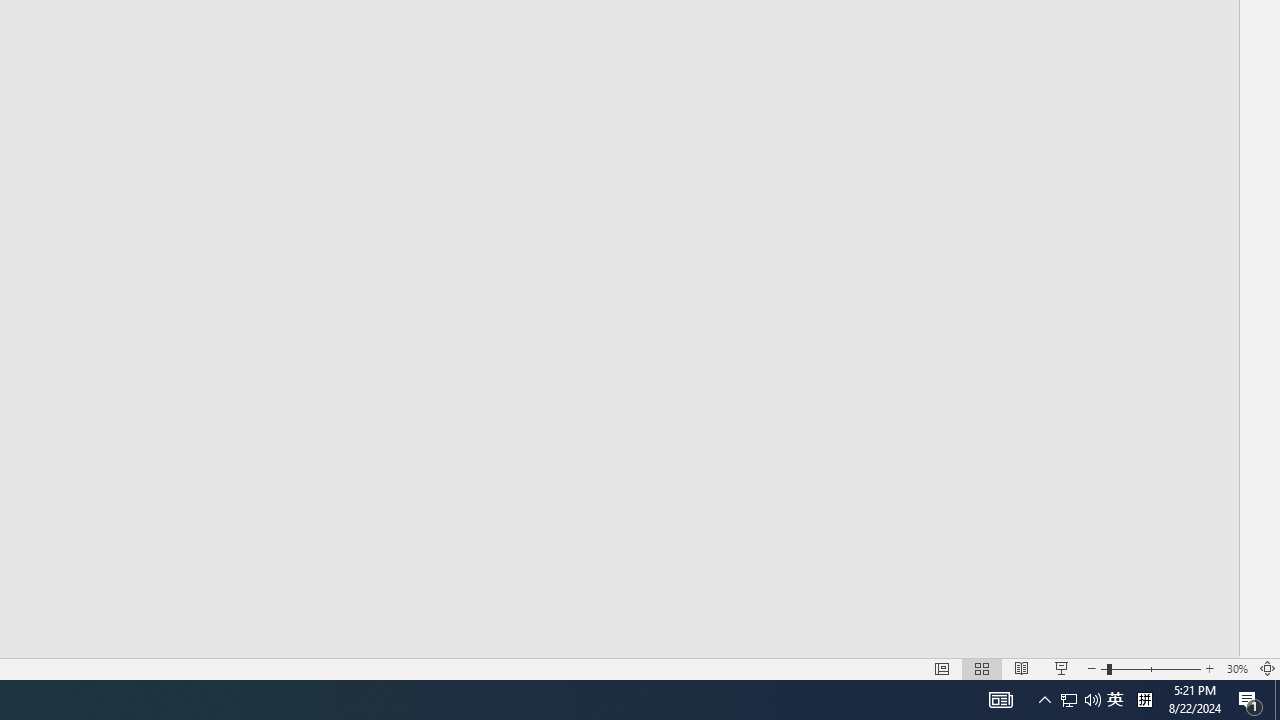 Image resolution: width=1280 pixels, height=720 pixels. What do you see at coordinates (1236, 668) in the screenshot?
I see `Zoom 30%` at bounding box center [1236, 668].